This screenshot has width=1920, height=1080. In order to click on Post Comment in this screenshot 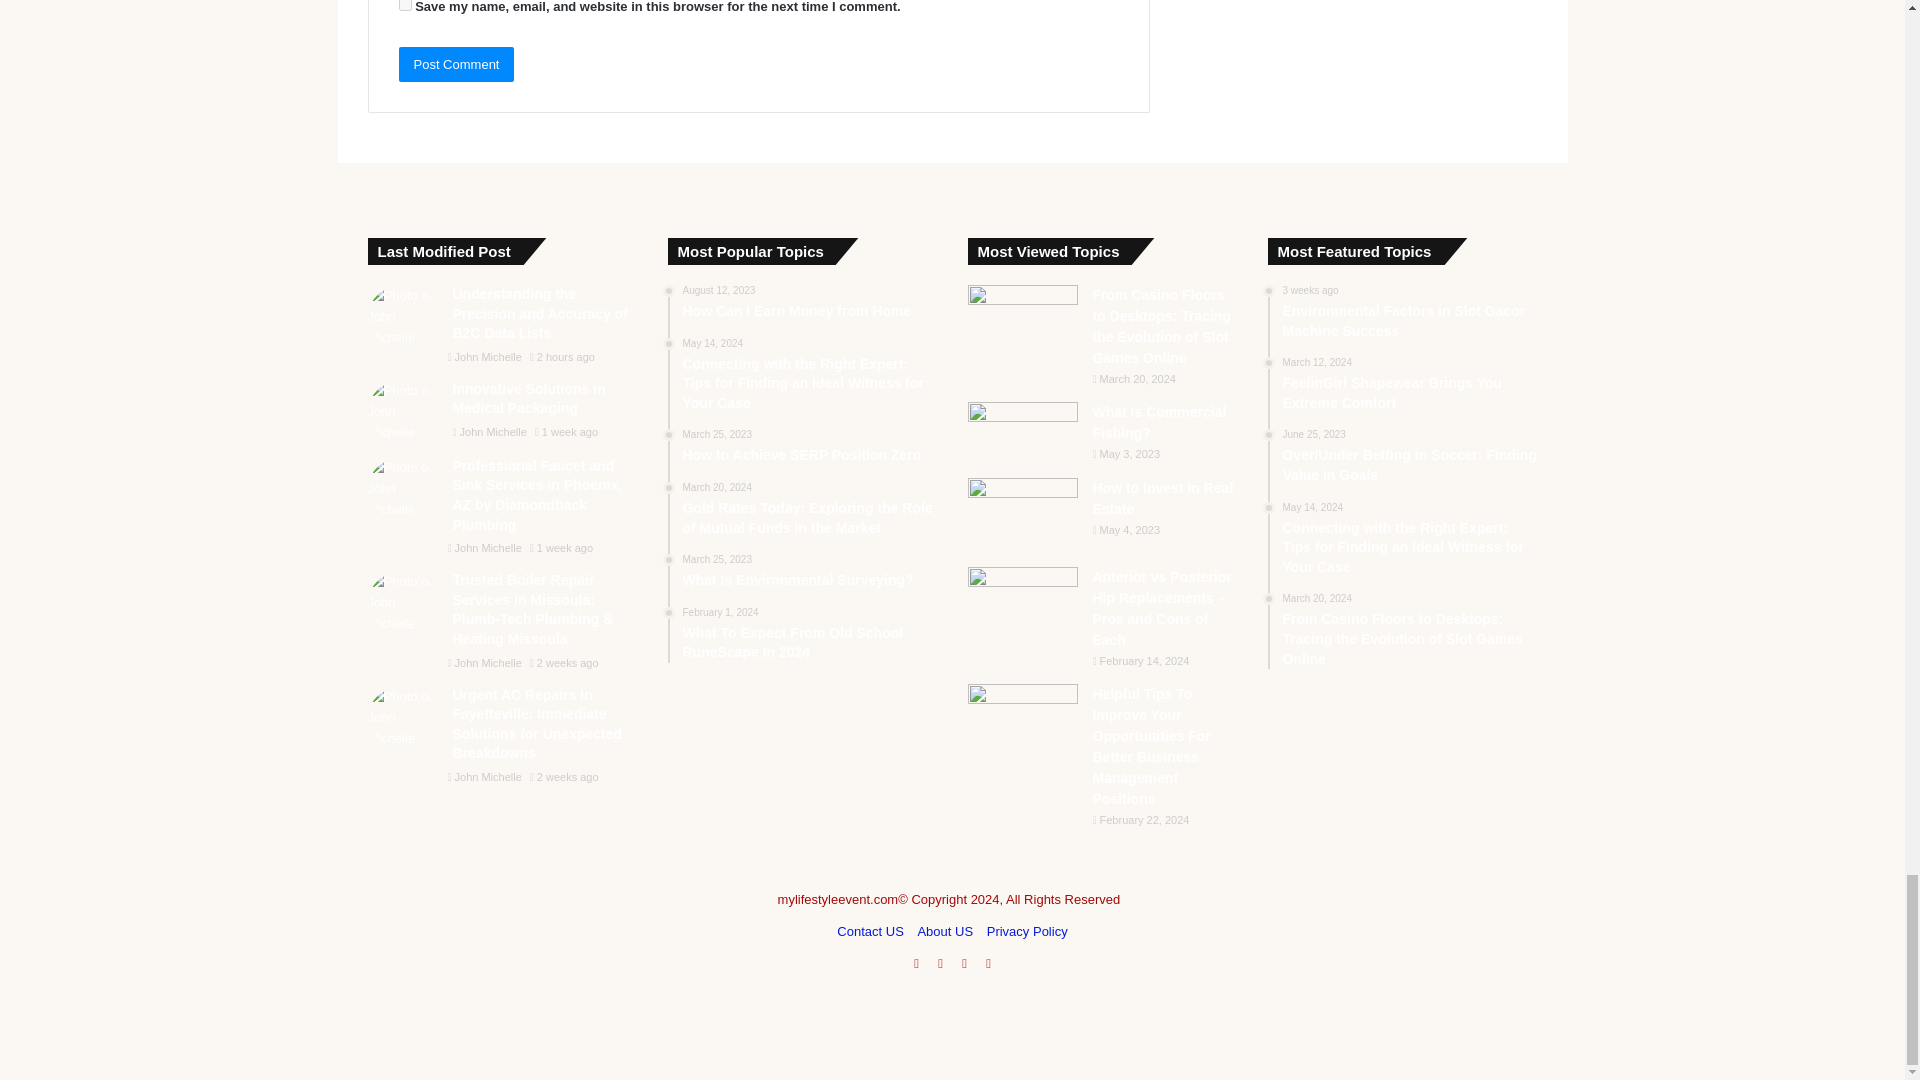, I will do `click(456, 64)`.